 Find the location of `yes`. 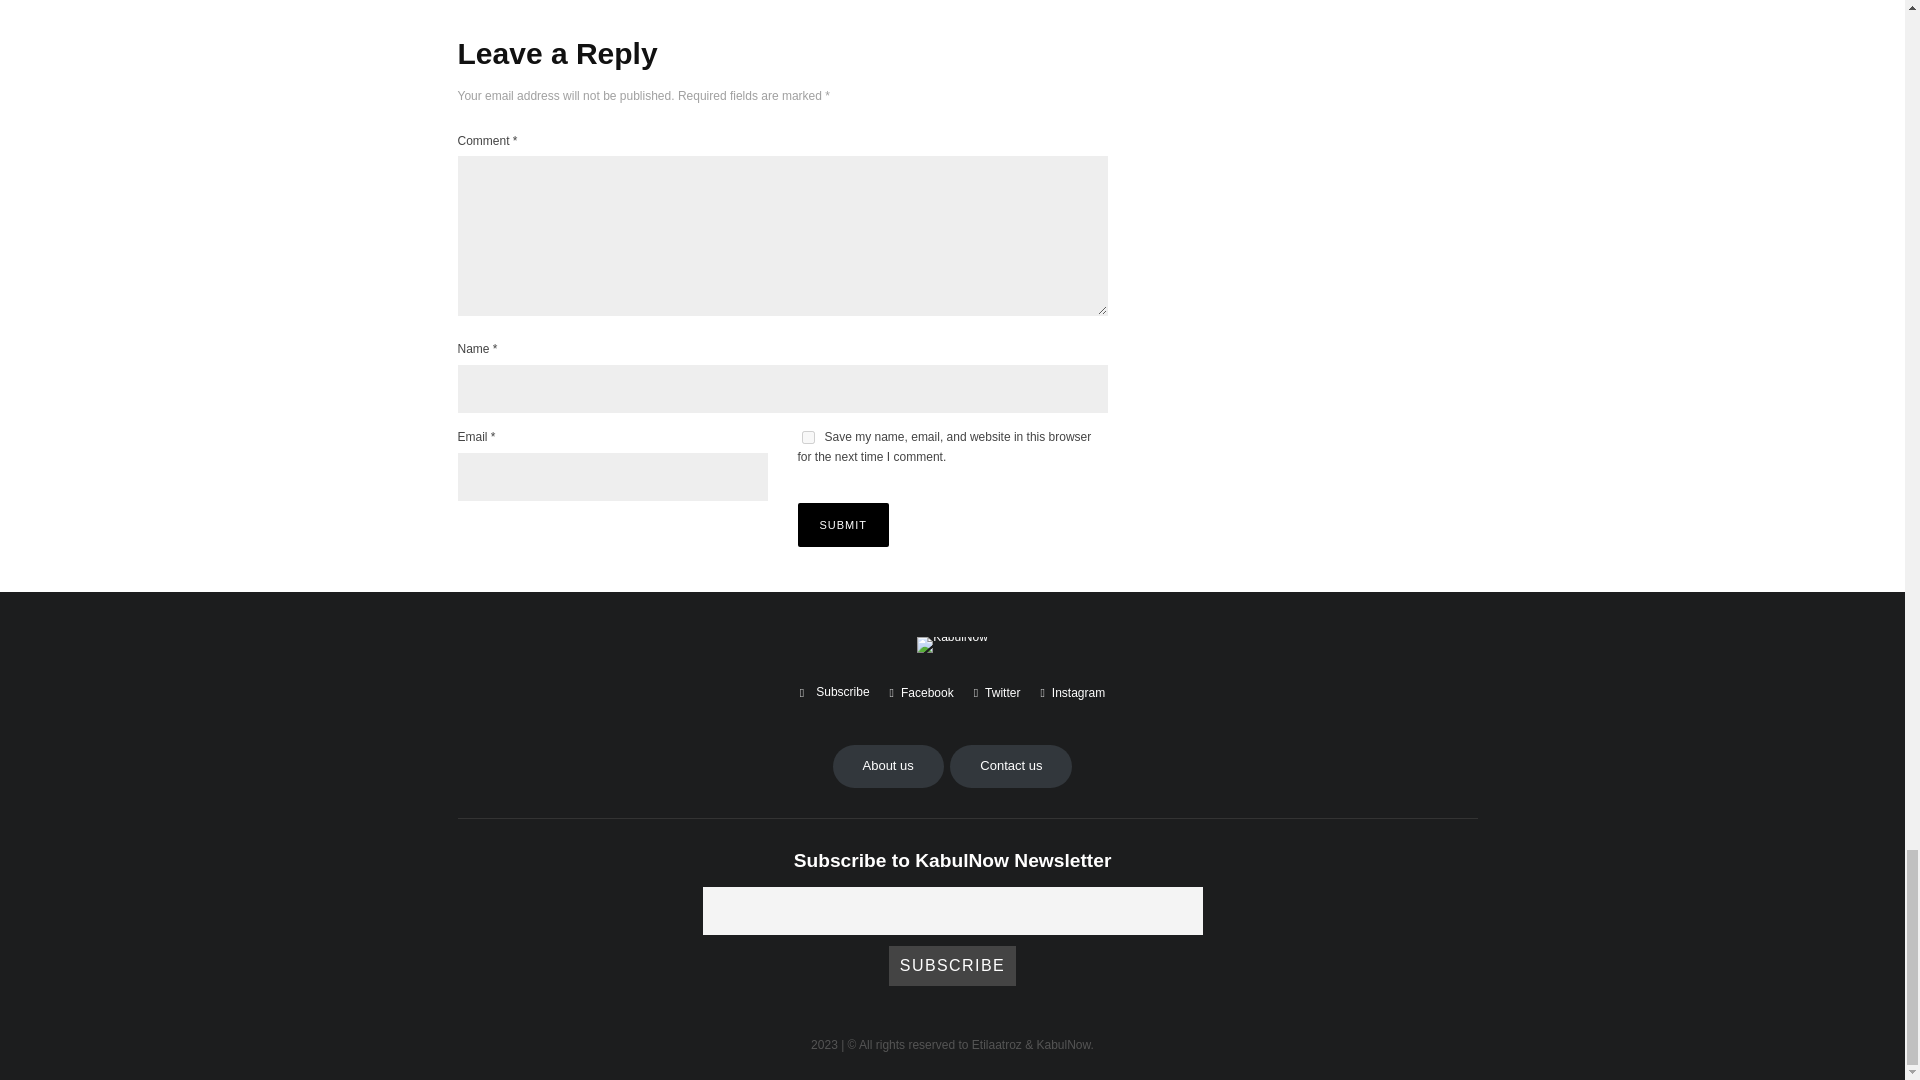

yes is located at coordinates (808, 436).